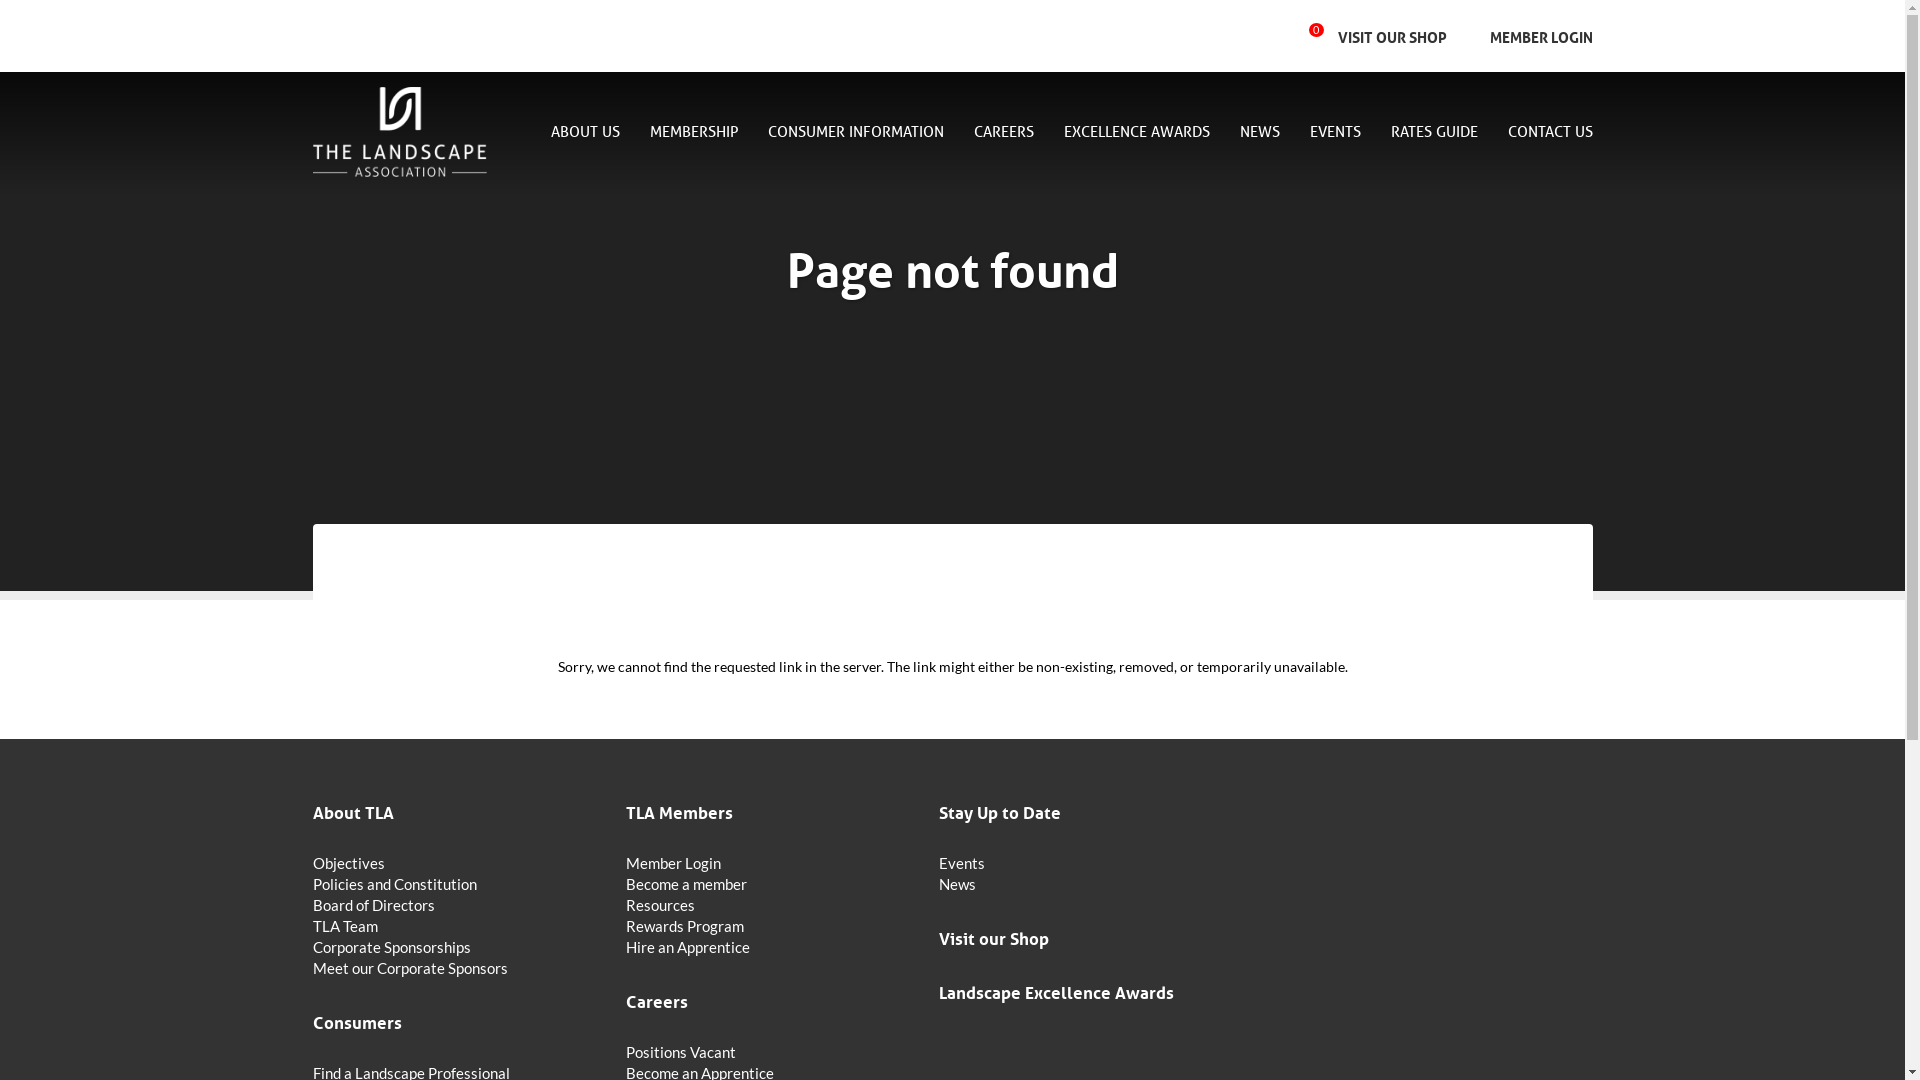  Describe the element at coordinates (456, 1021) in the screenshot. I see `Consumers` at that location.